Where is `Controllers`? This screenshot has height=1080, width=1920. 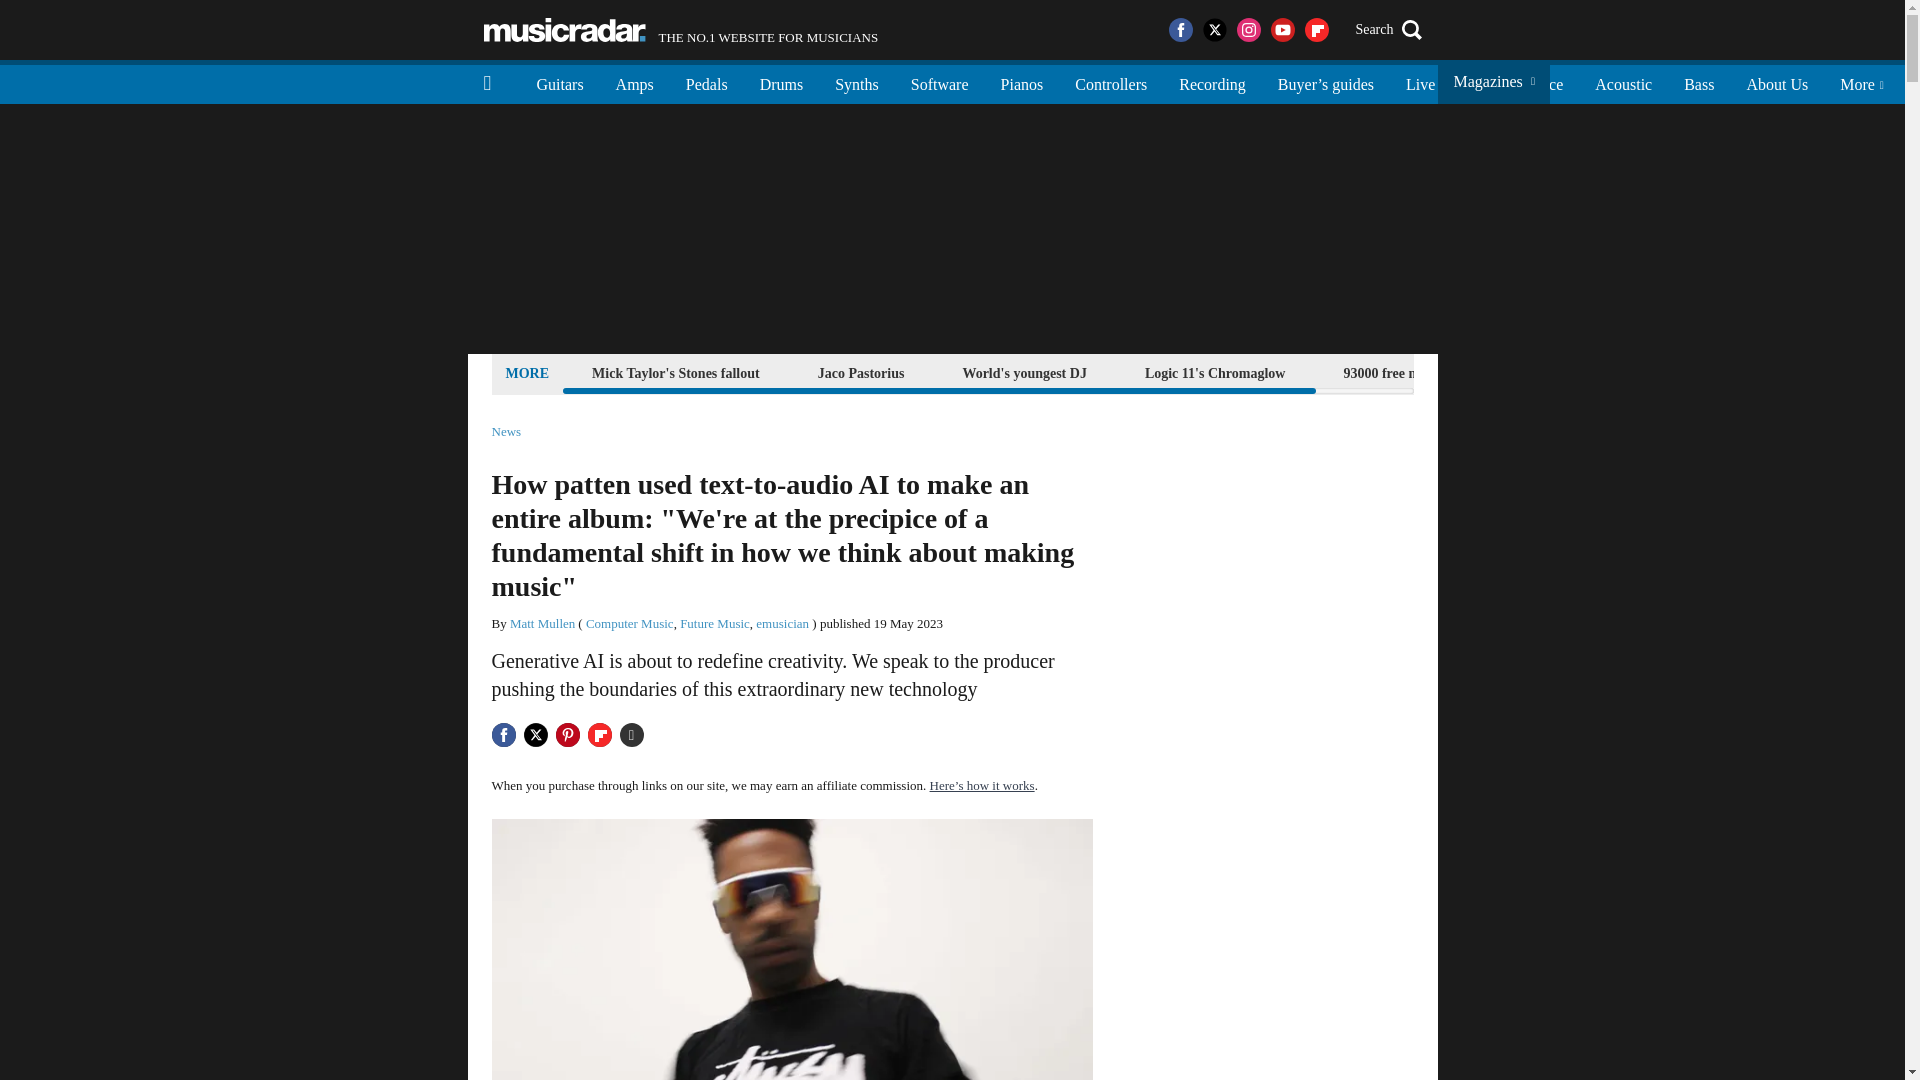
Controllers is located at coordinates (1111, 82).